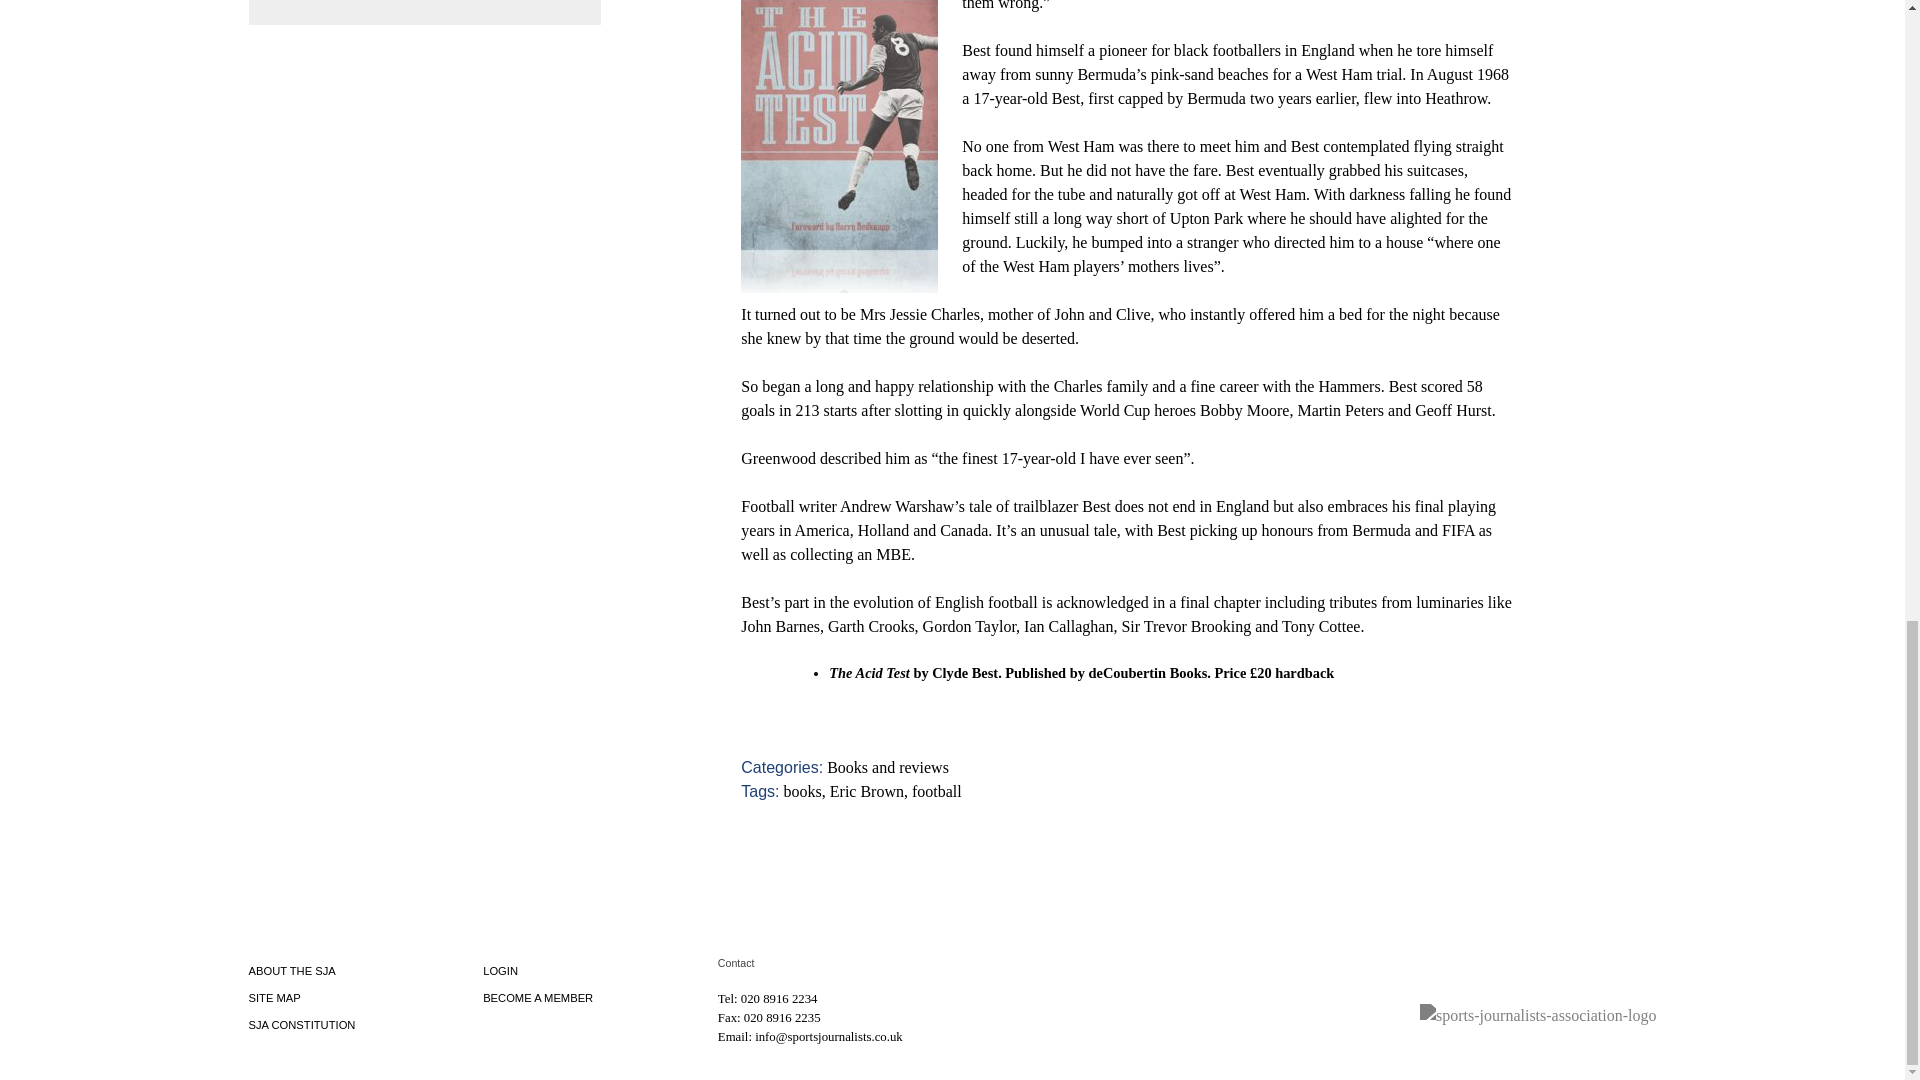 The image size is (1920, 1080). Describe the element at coordinates (301, 1025) in the screenshot. I see `SJA CONSTITUTION` at that location.